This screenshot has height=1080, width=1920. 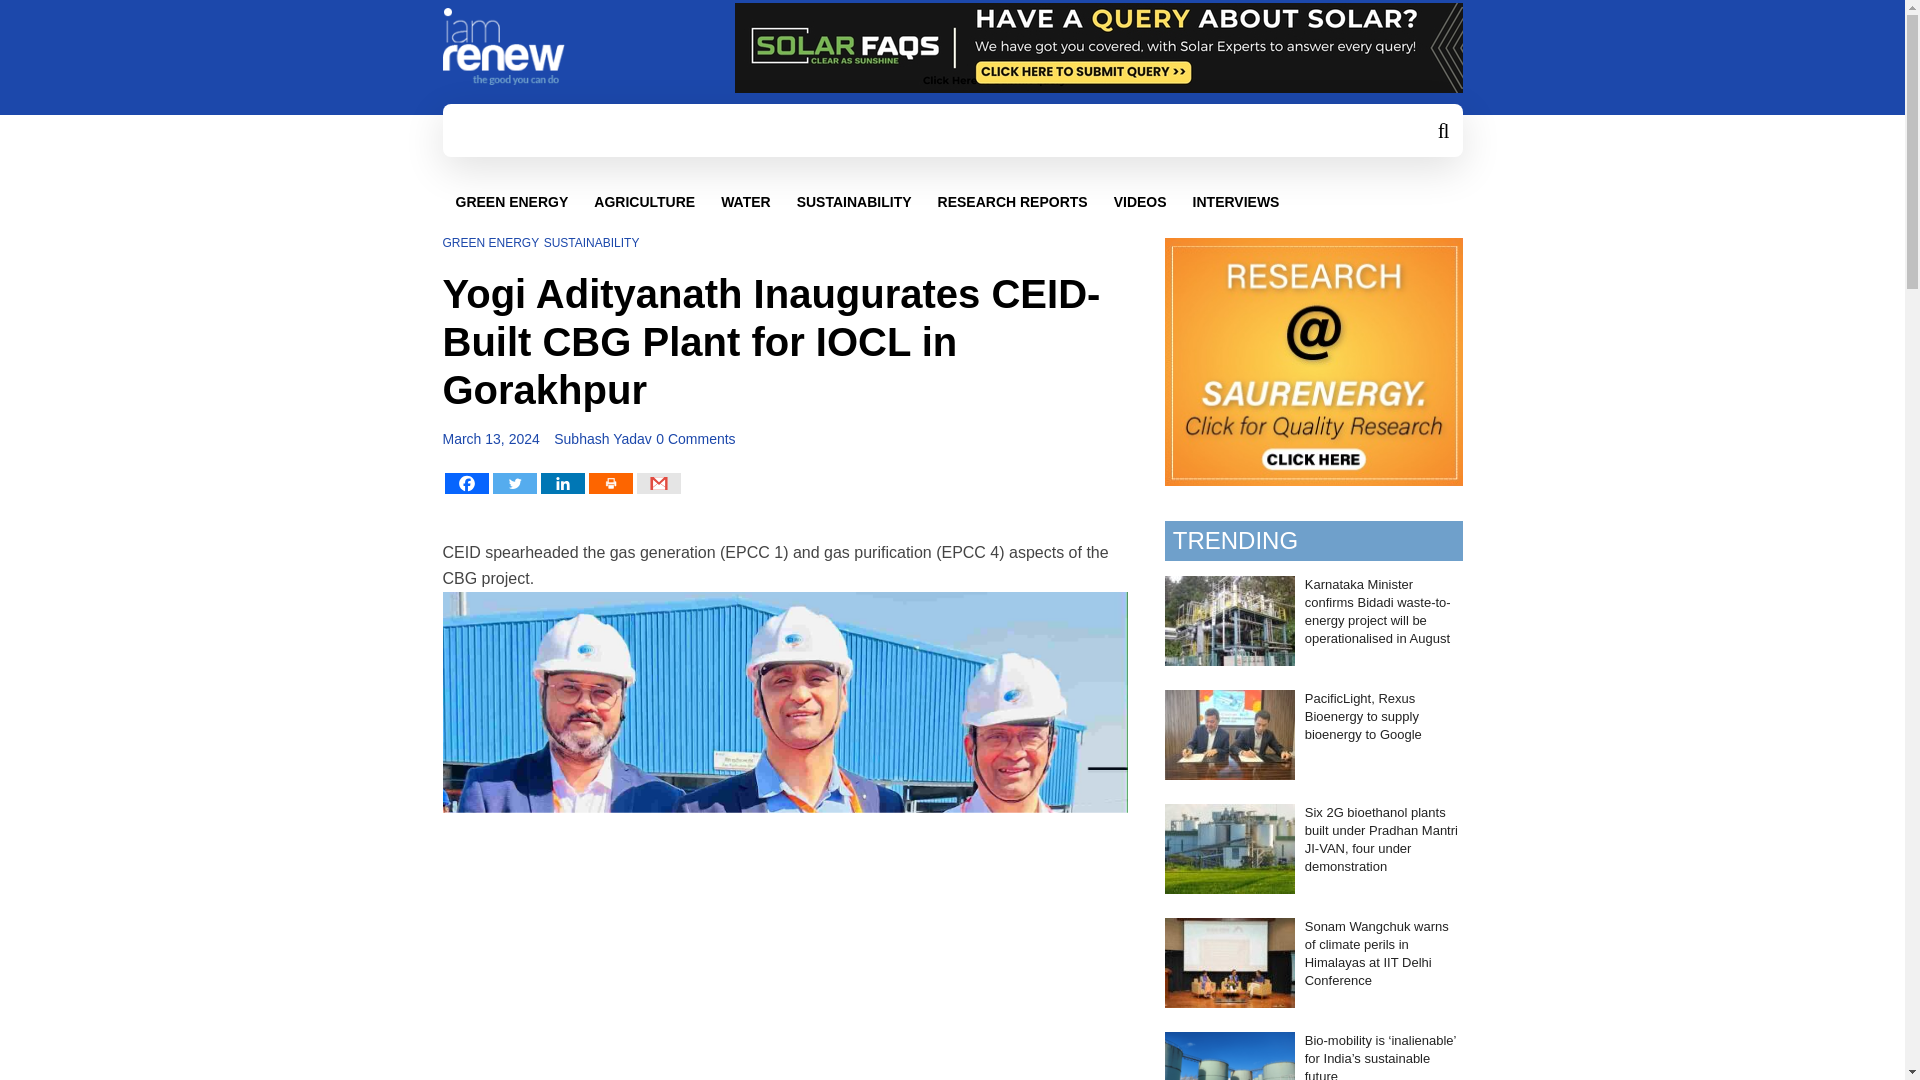 What do you see at coordinates (644, 202) in the screenshot?
I see `AGRICULTURE` at bounding box center [644, 202].